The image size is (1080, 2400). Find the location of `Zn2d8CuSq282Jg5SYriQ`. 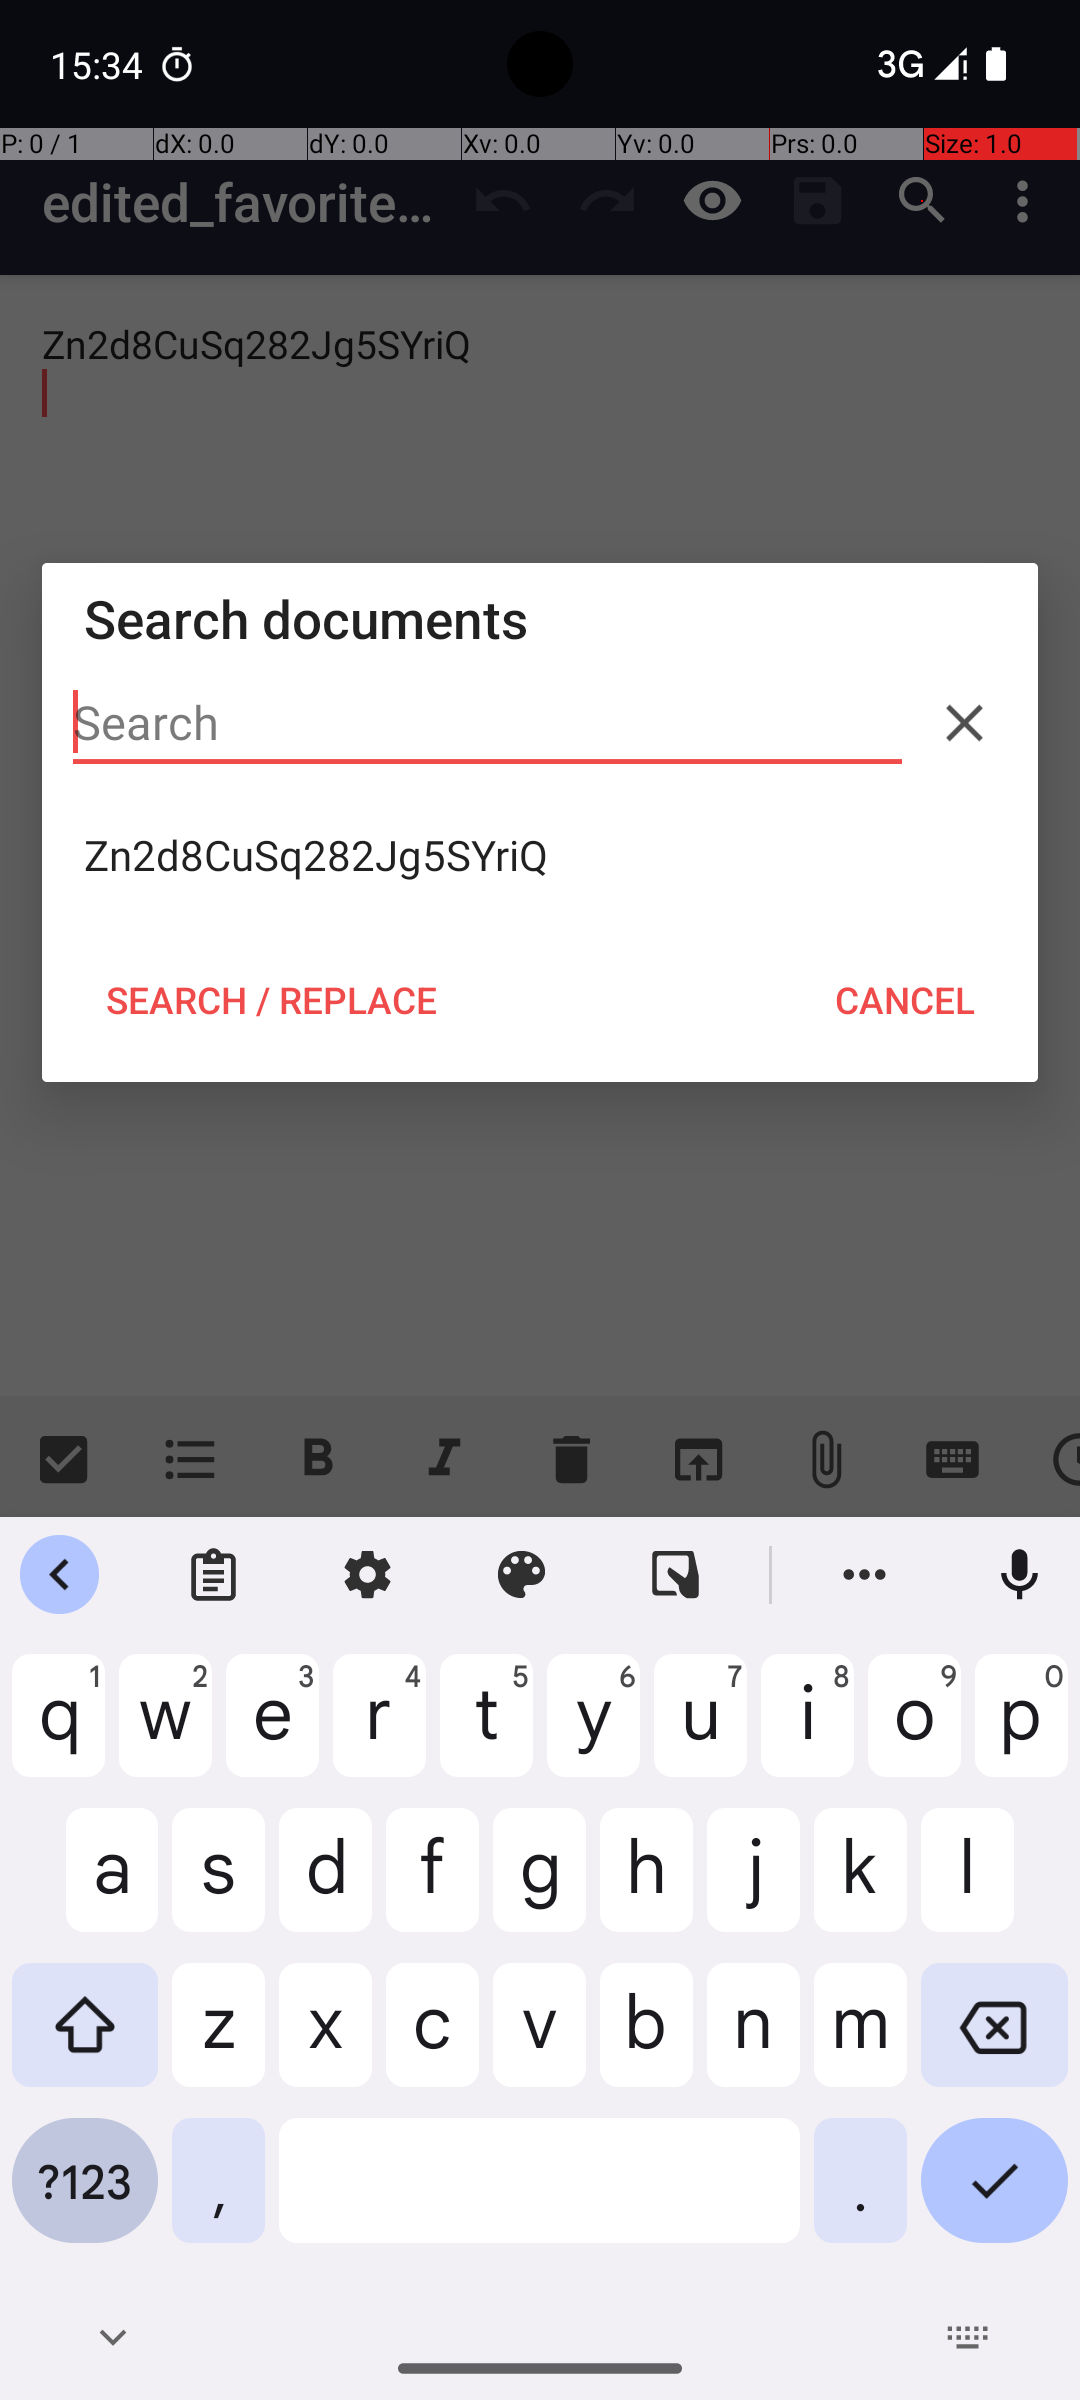

Zn2d8CuSq282Jg5SYriQ is located at coordinates (540, 855).